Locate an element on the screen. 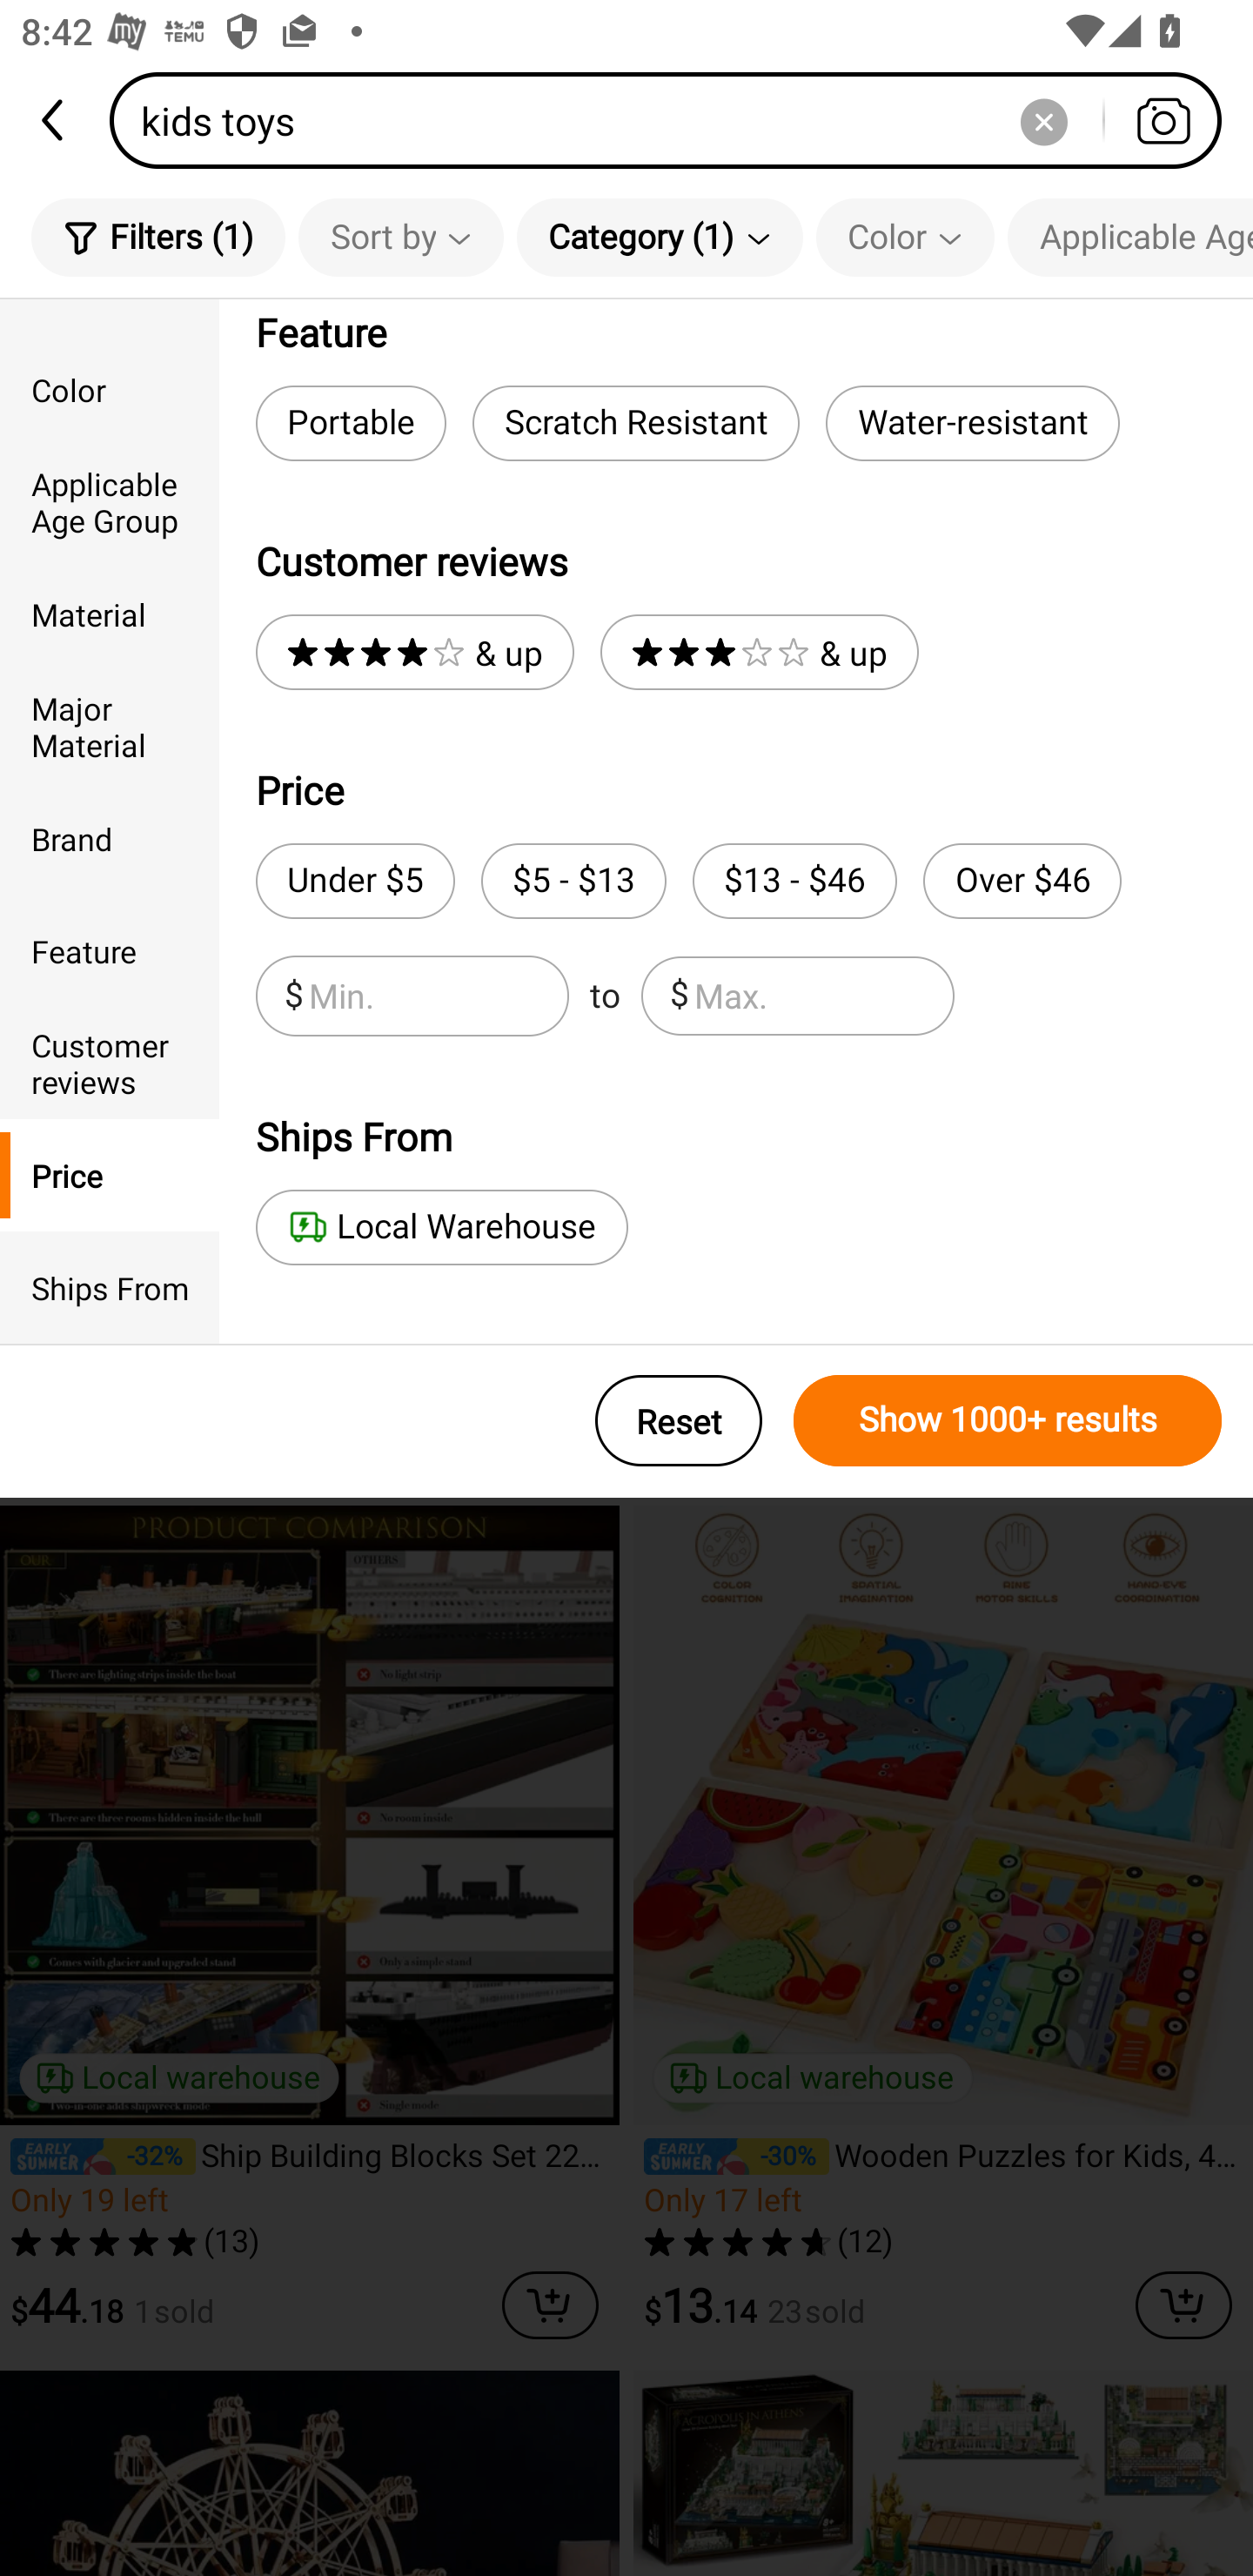  Feature is located at coordinates (110, 950).